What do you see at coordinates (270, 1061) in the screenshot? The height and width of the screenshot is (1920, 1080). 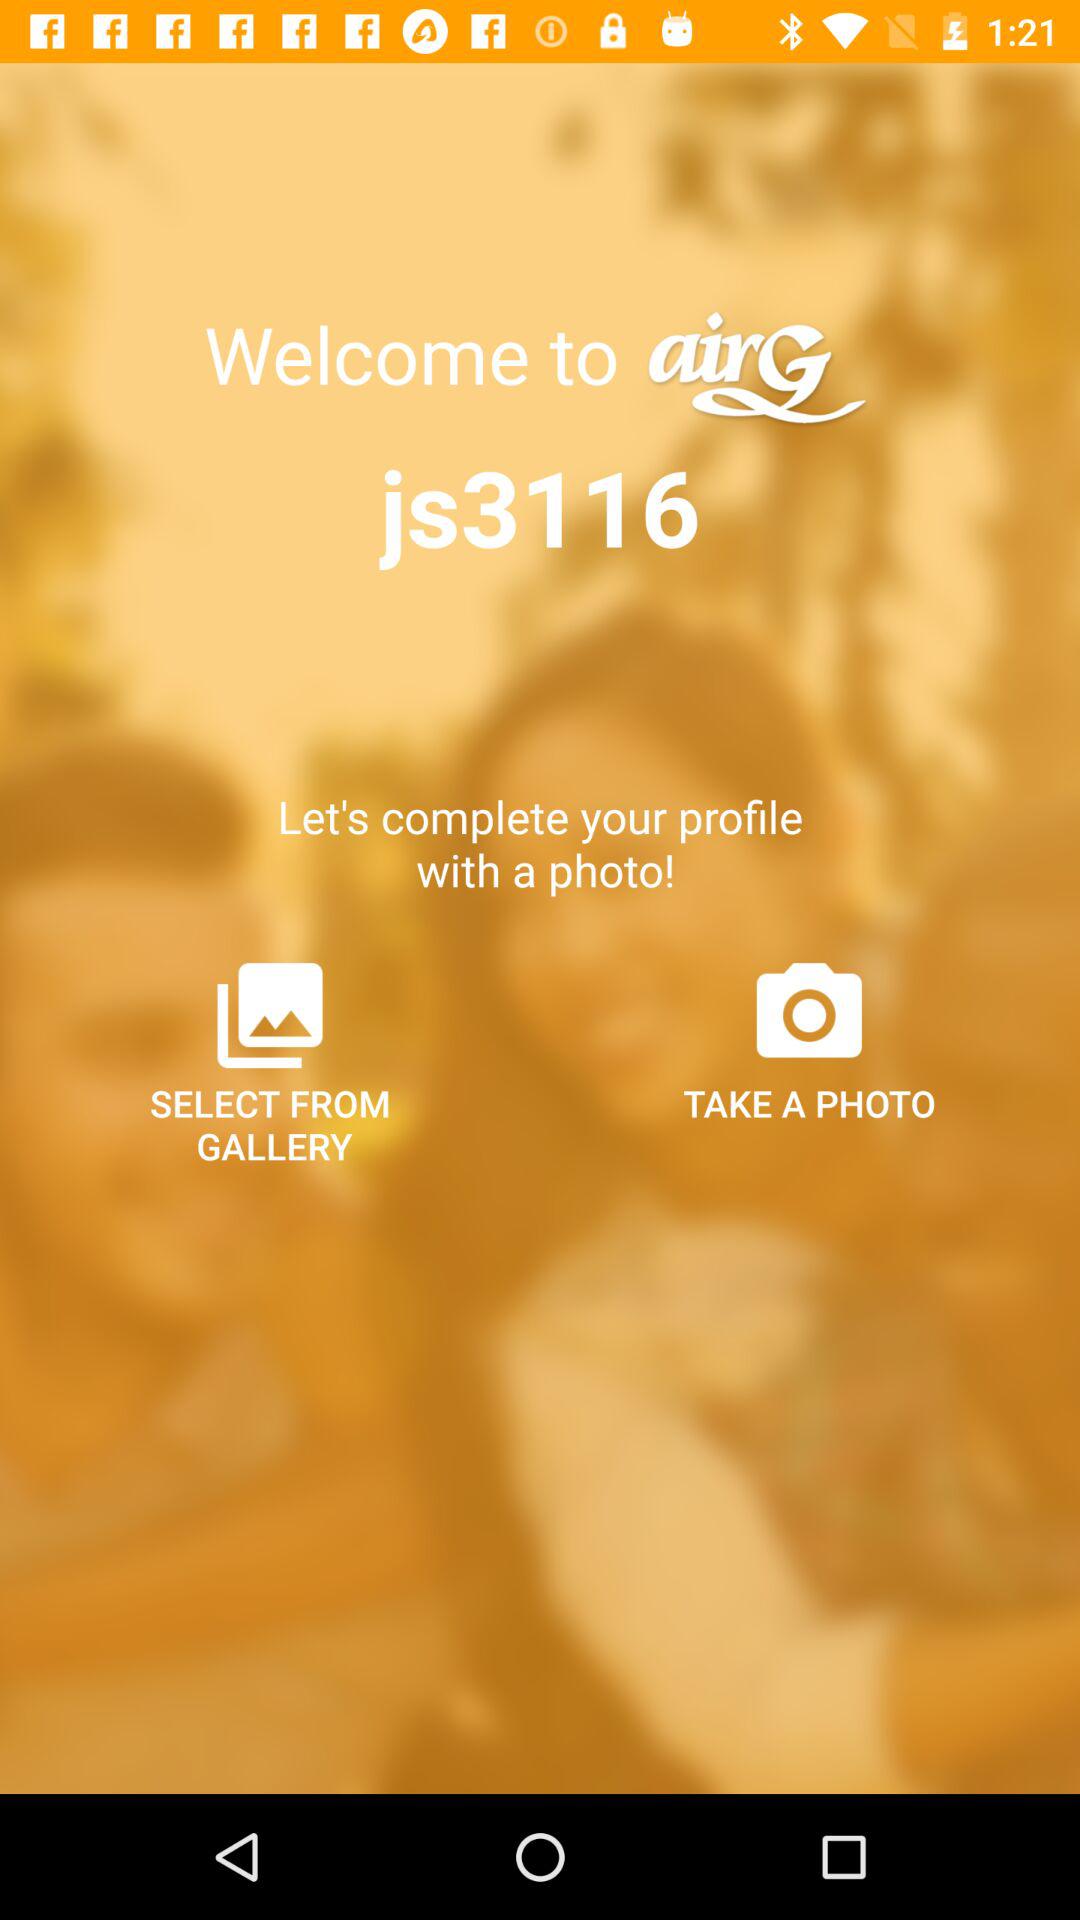 I see `swipe until select from
 gallery icon` at bounding box center [270, 1061].